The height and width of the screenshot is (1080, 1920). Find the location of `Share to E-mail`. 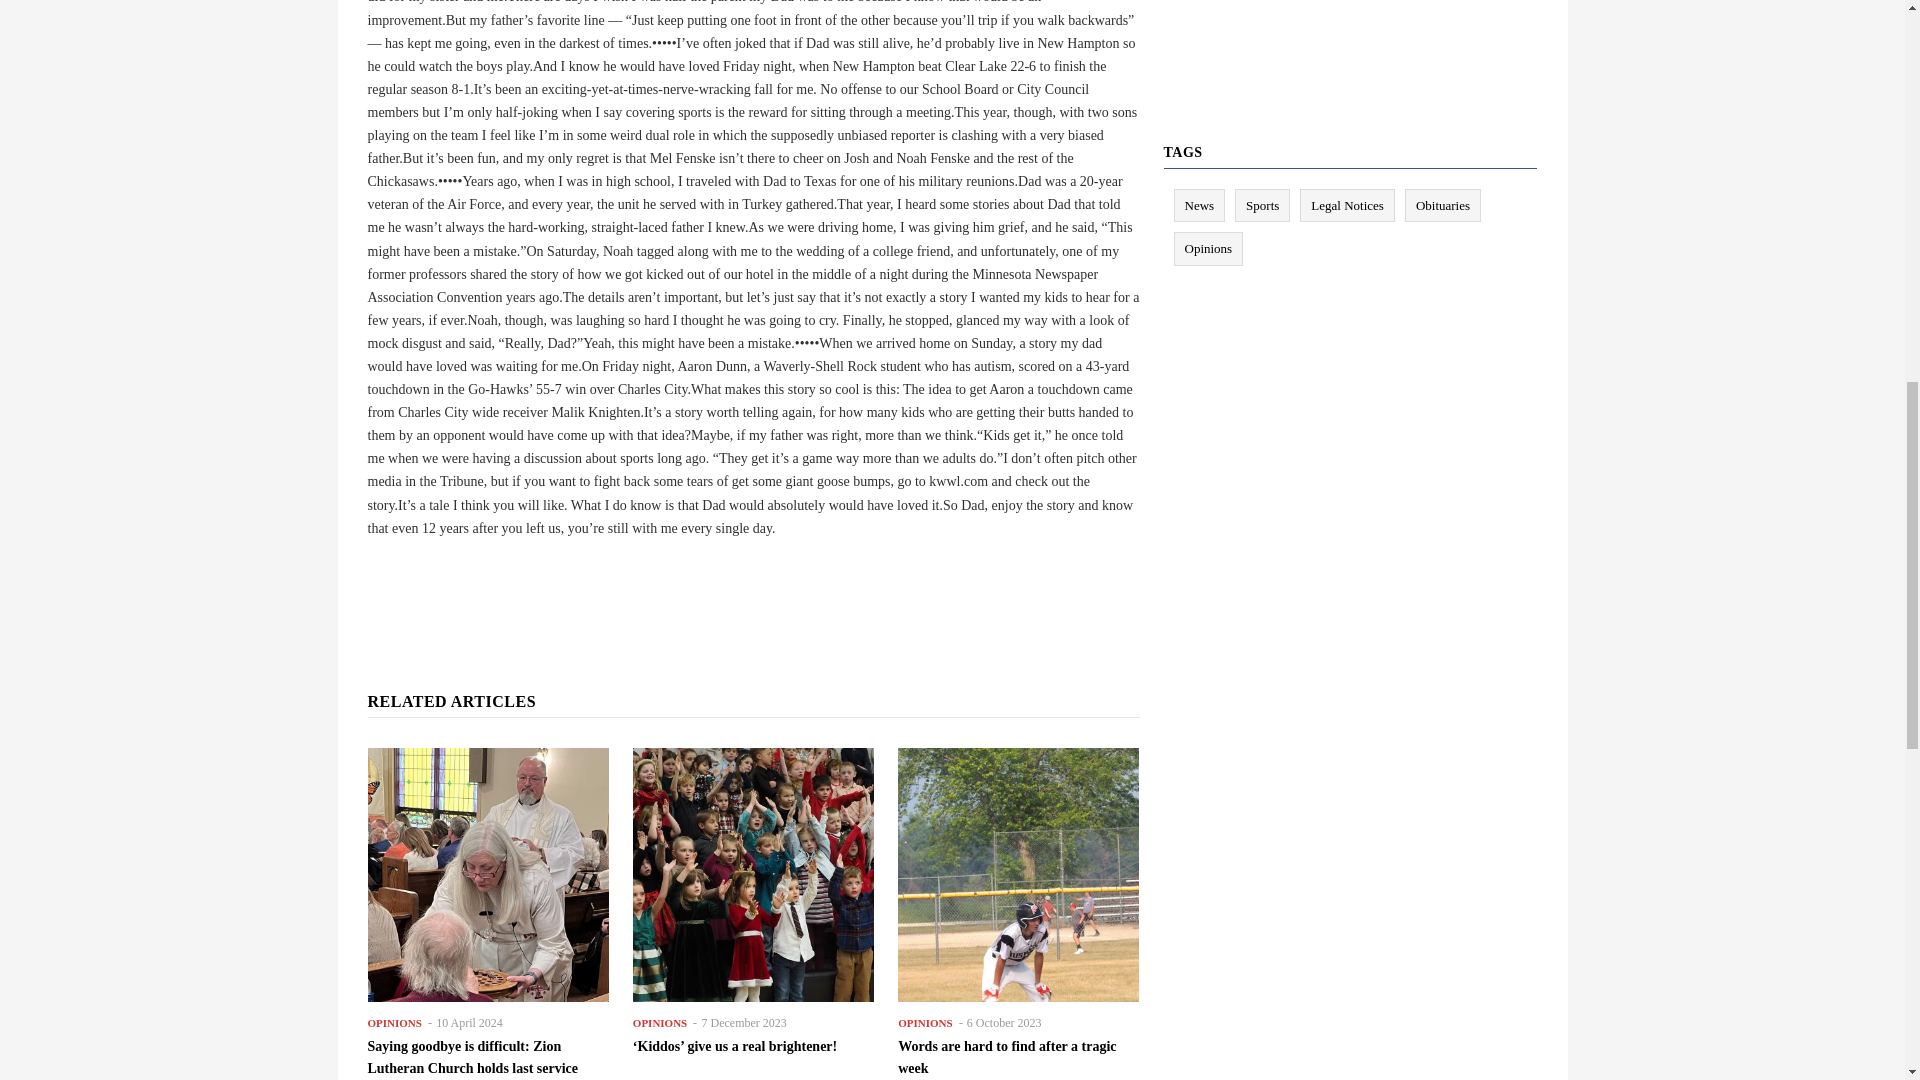

Share to E-mail is located at coordinates (796, 578).